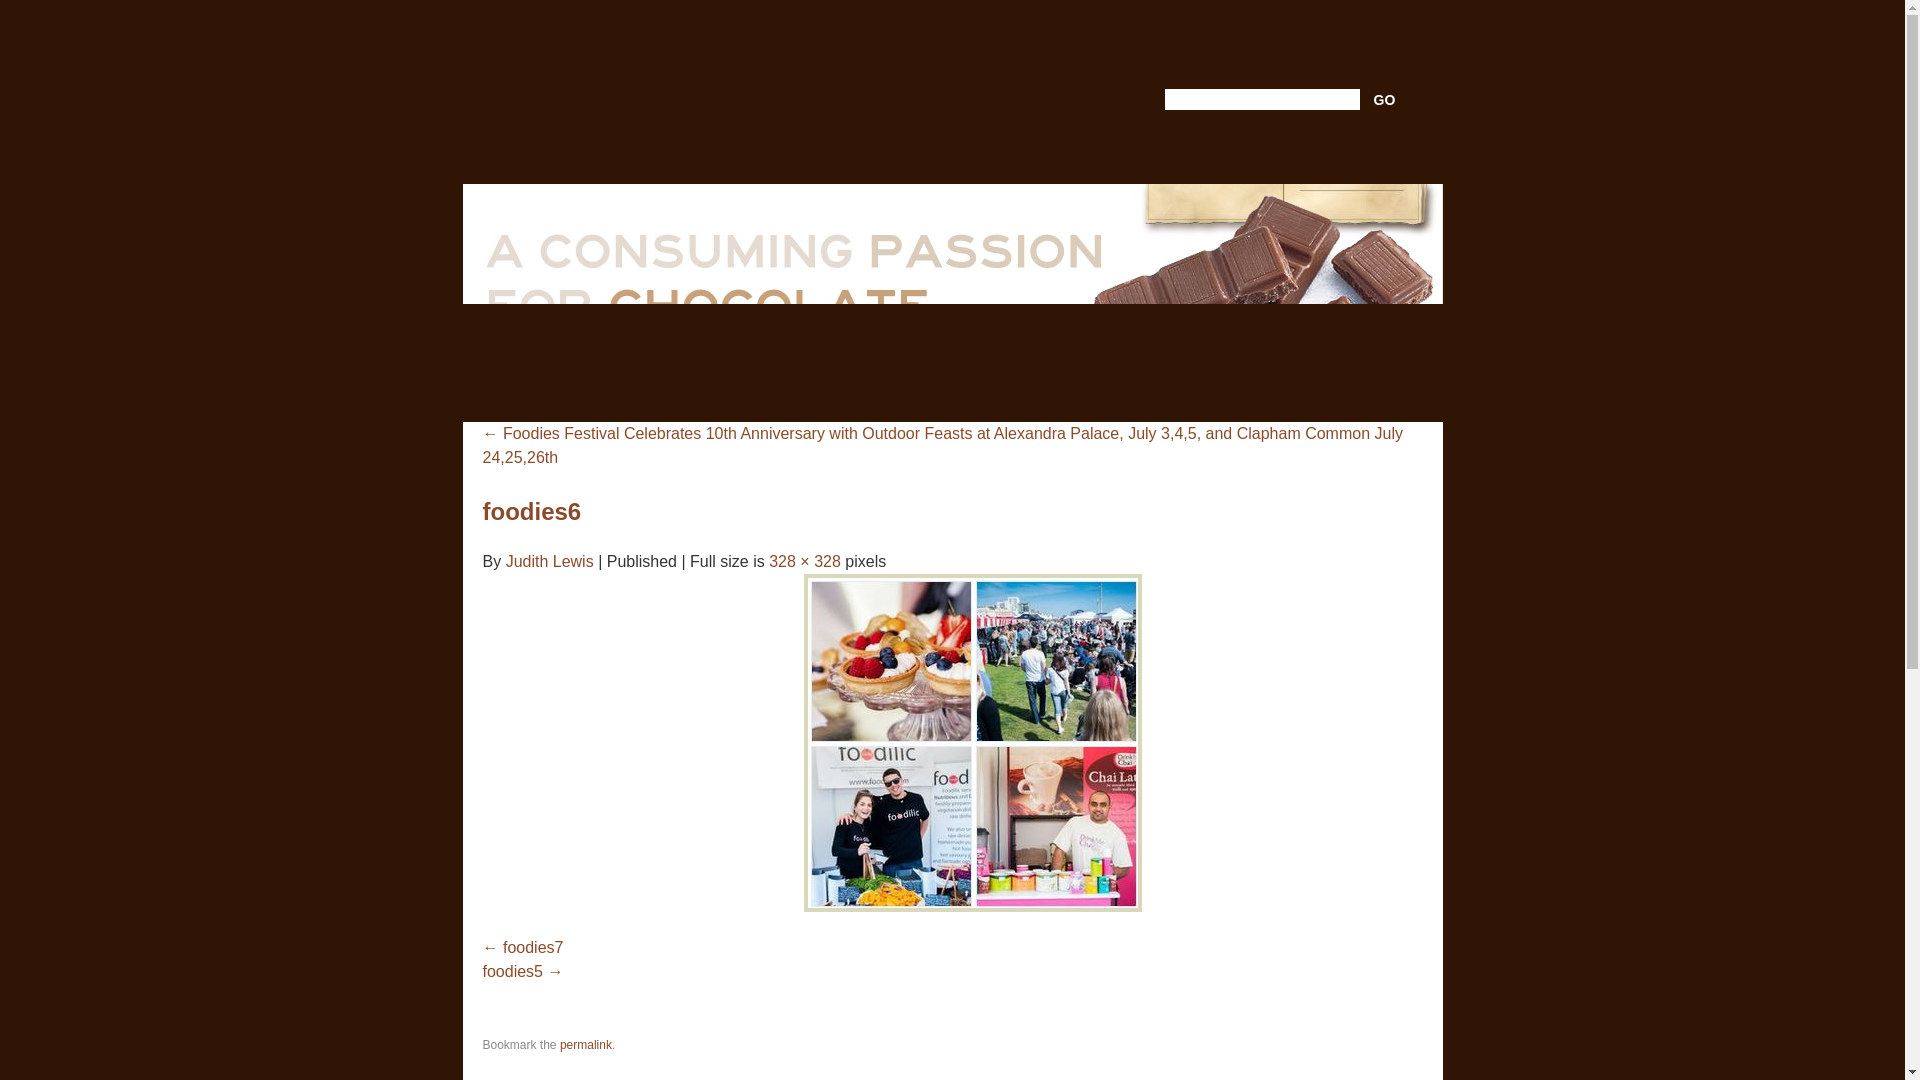 The image size is (1920, 1080). Describe the element at coordinates (550, 561) in the screenshot. I see `View all posts by Judith Lewis` at that location.